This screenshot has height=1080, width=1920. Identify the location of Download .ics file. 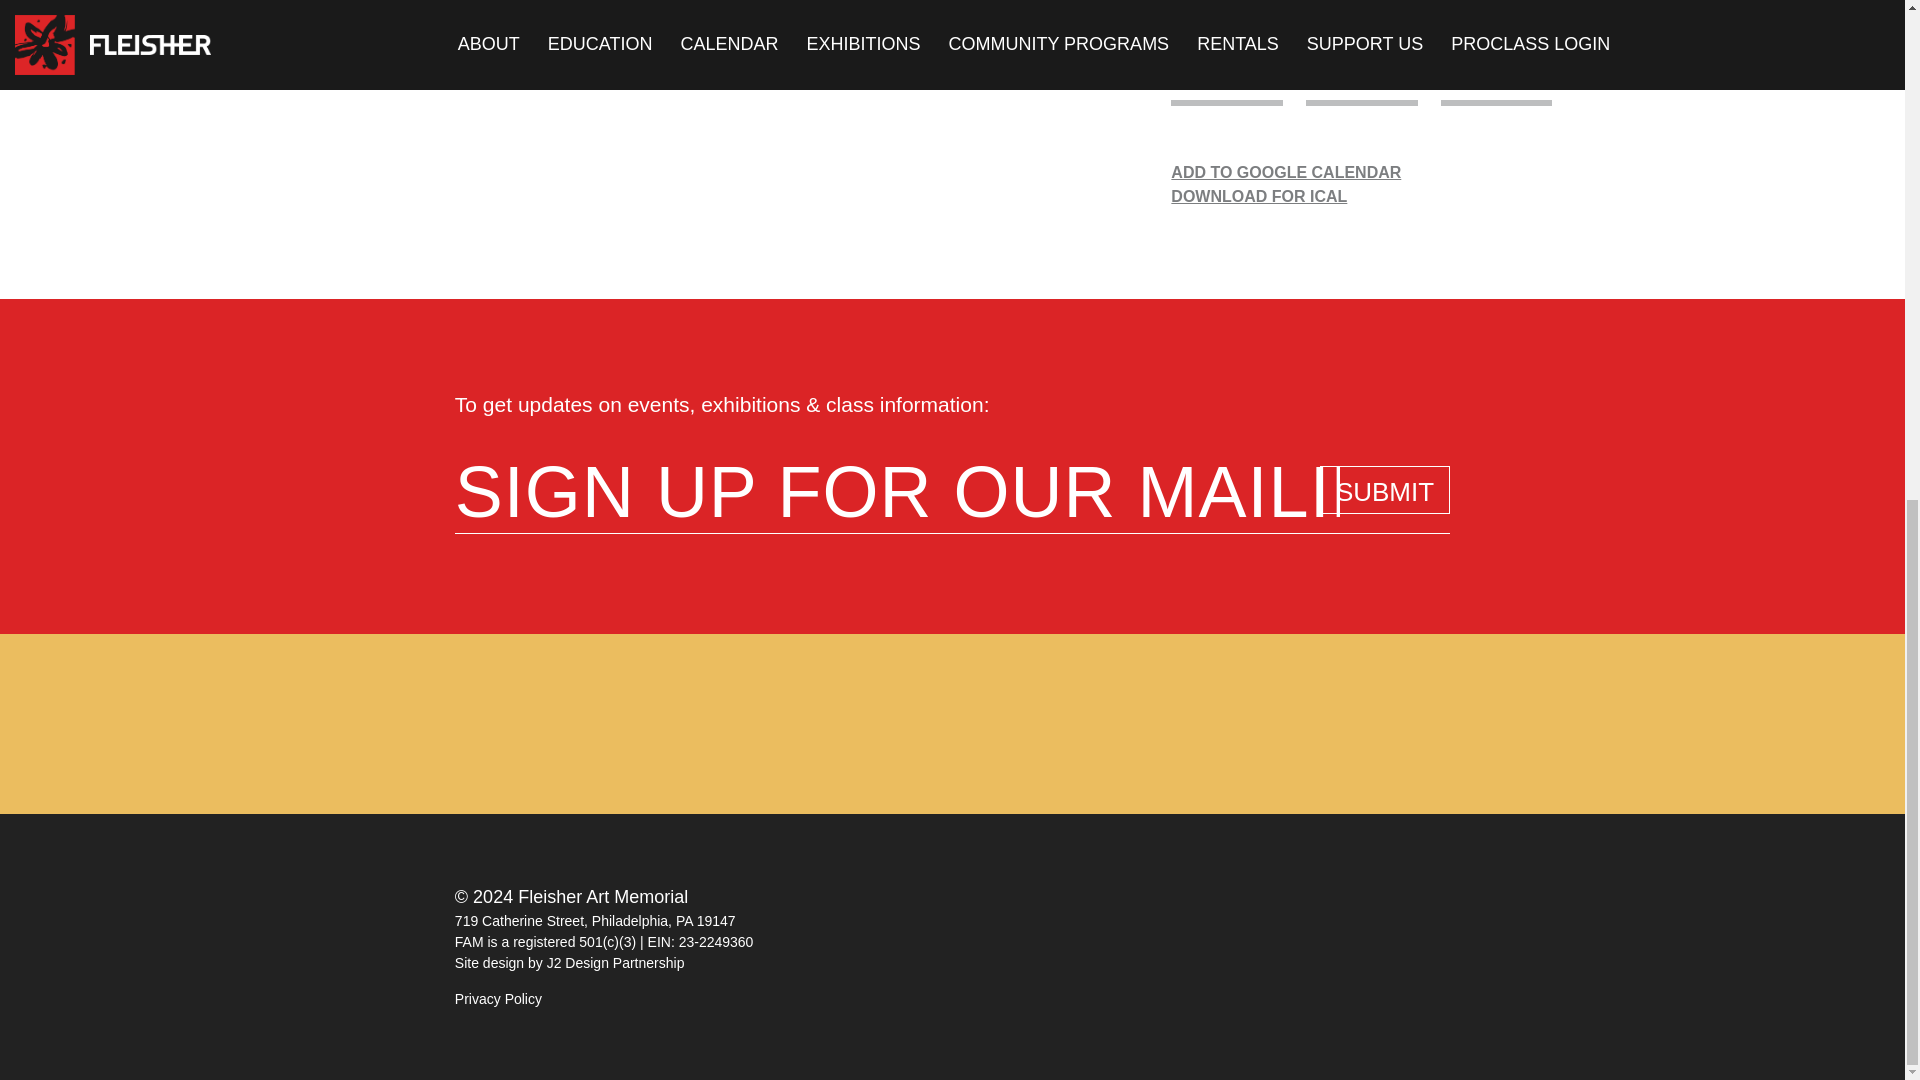
(1361, 196).